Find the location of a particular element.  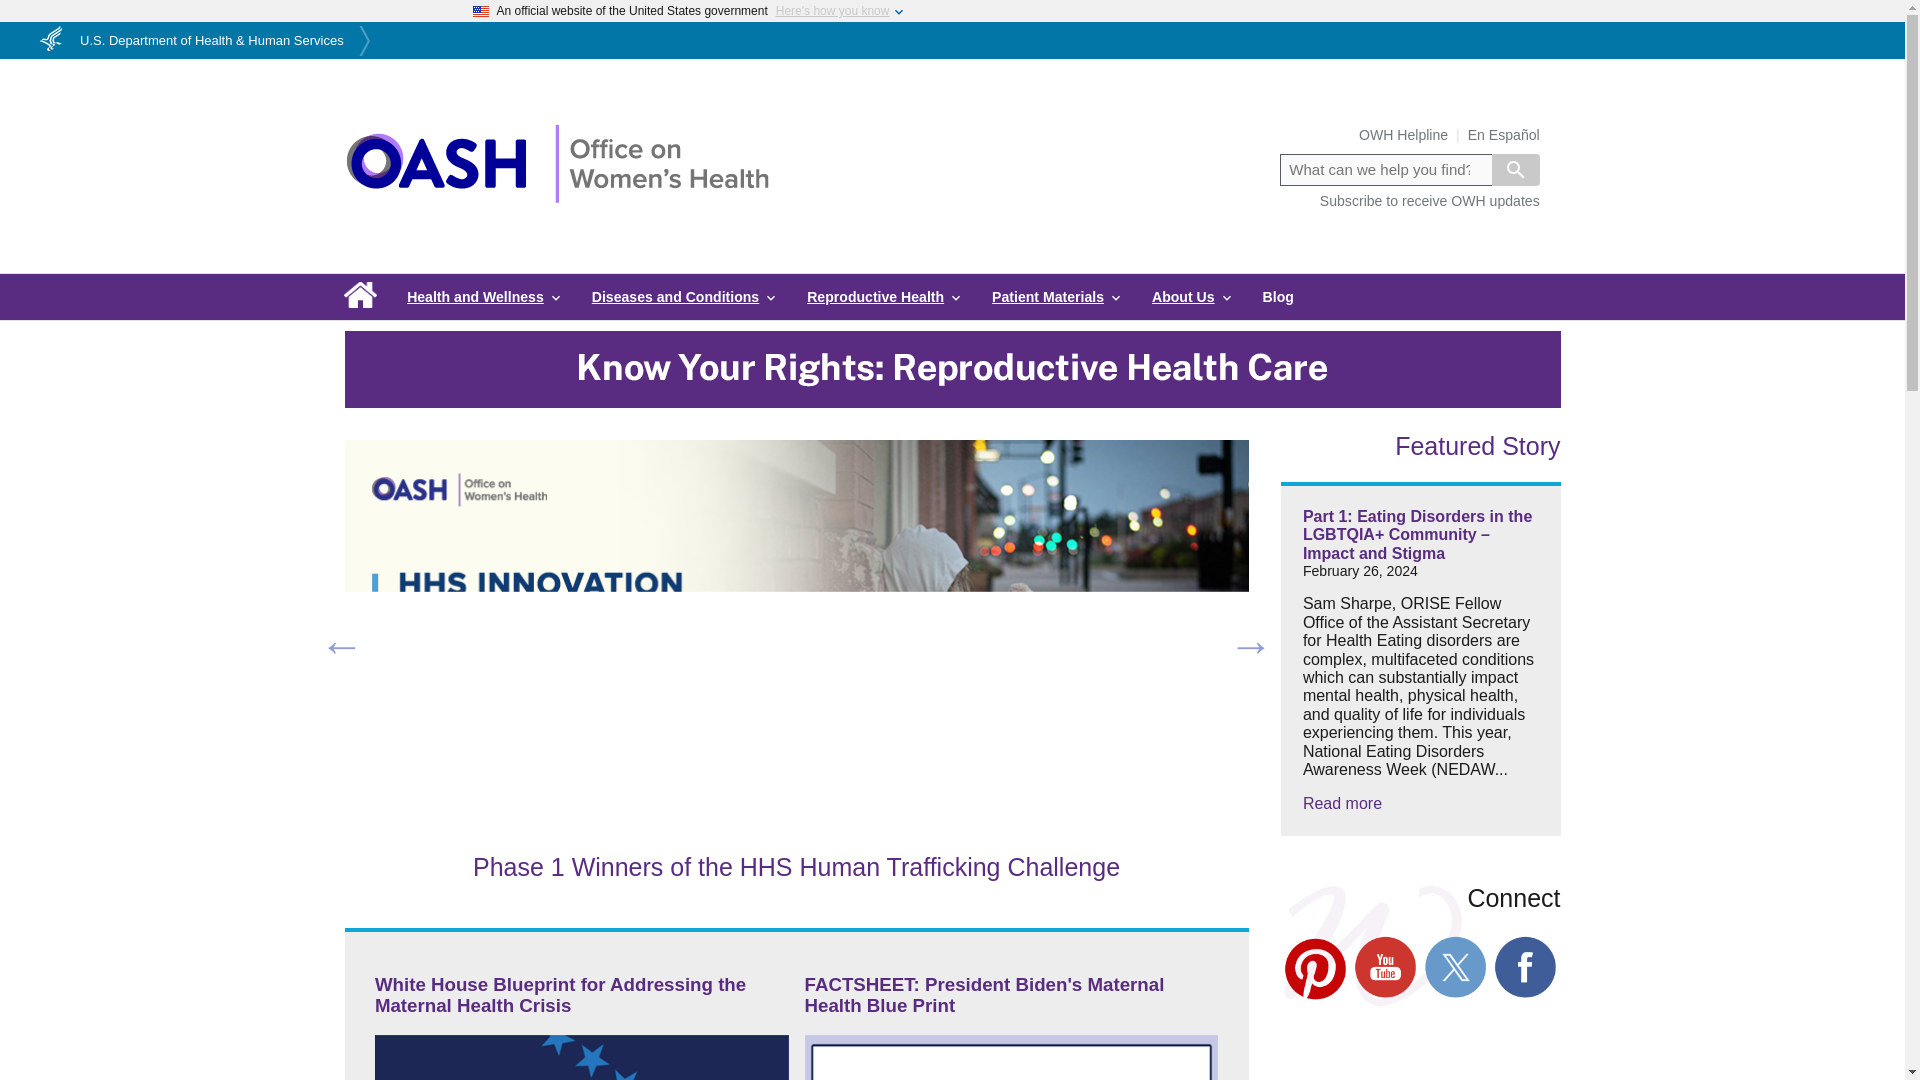

Here's how you know is located at coordinates (832, 11).